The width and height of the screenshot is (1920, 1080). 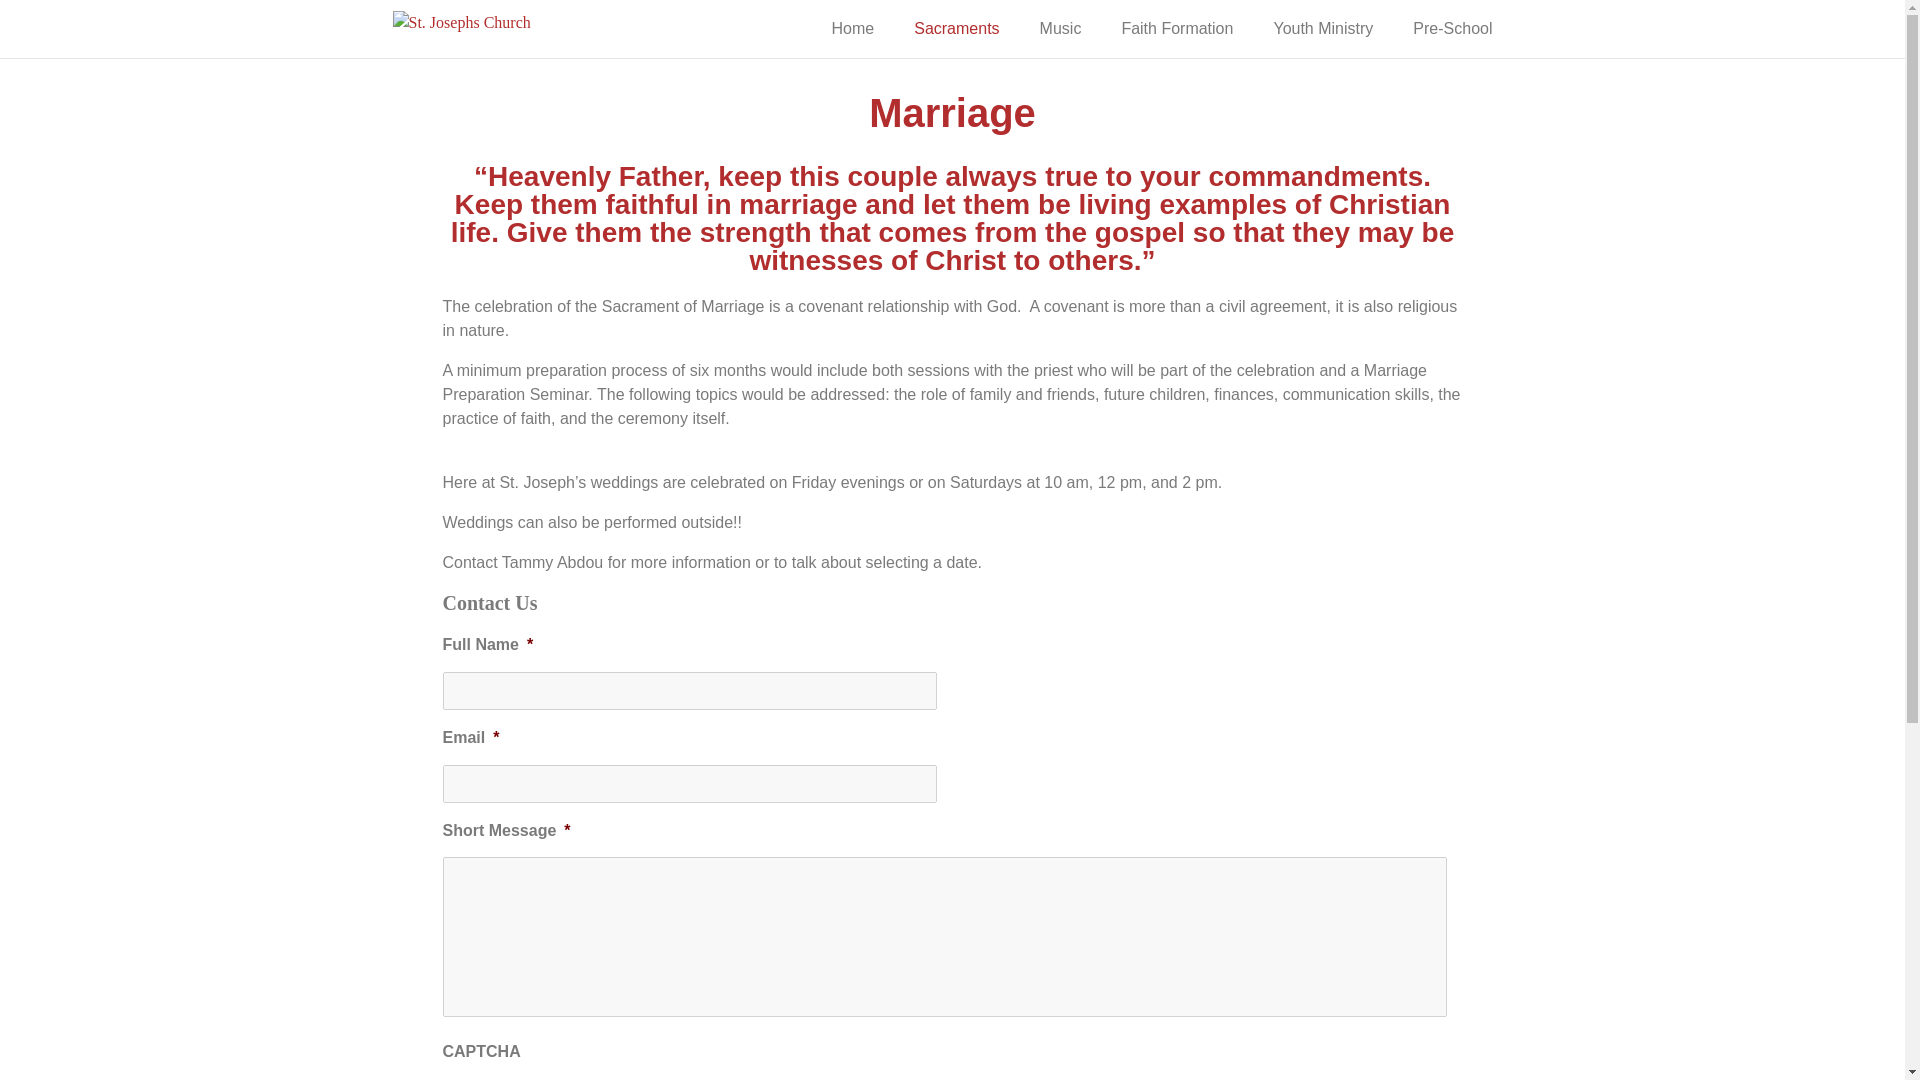 I want to click on Faith Formation, so click(x=1176, y=28).